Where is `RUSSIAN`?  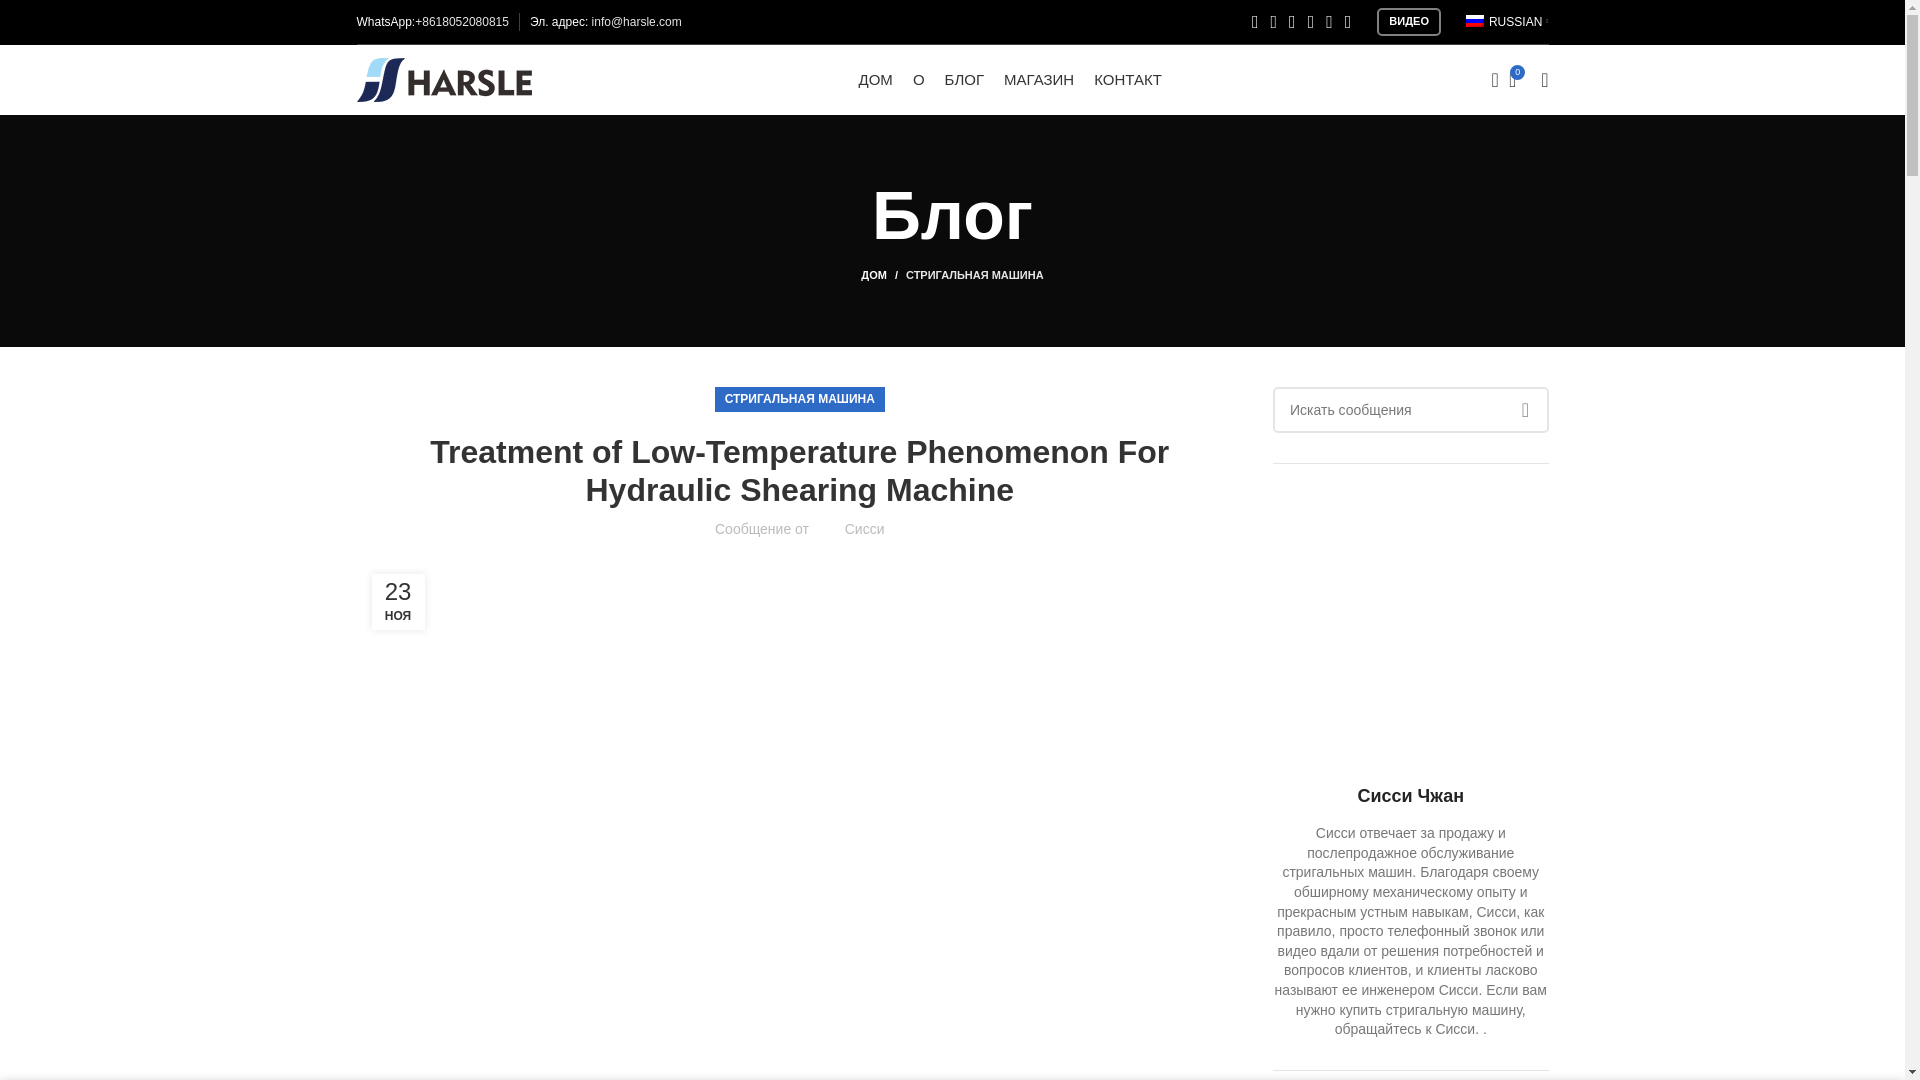 RUSSIAN is located at coordinates (1505, 22).